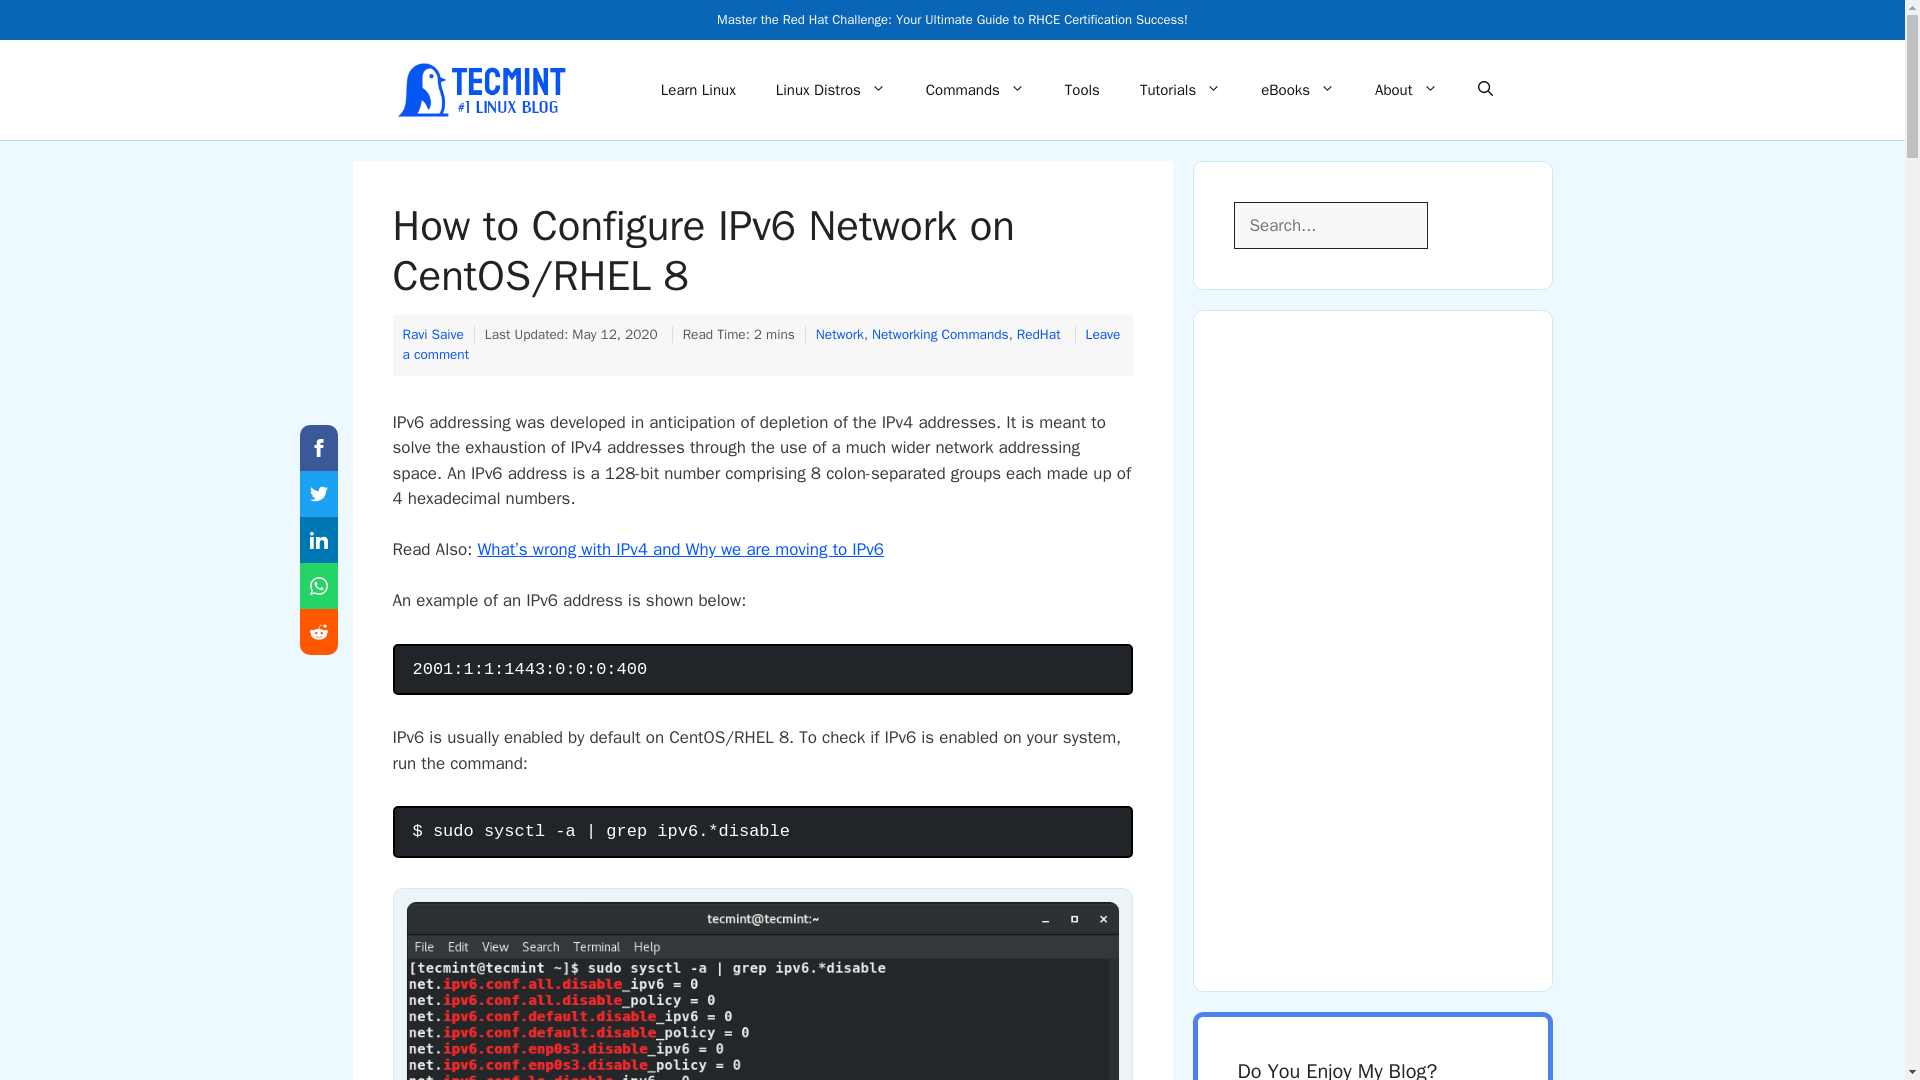 This screenshot has width=1920, height=1080. What do you see at coordinates (1082, 90) in the screenshot?
I see `Tools` at bounding box center [1082, 90].